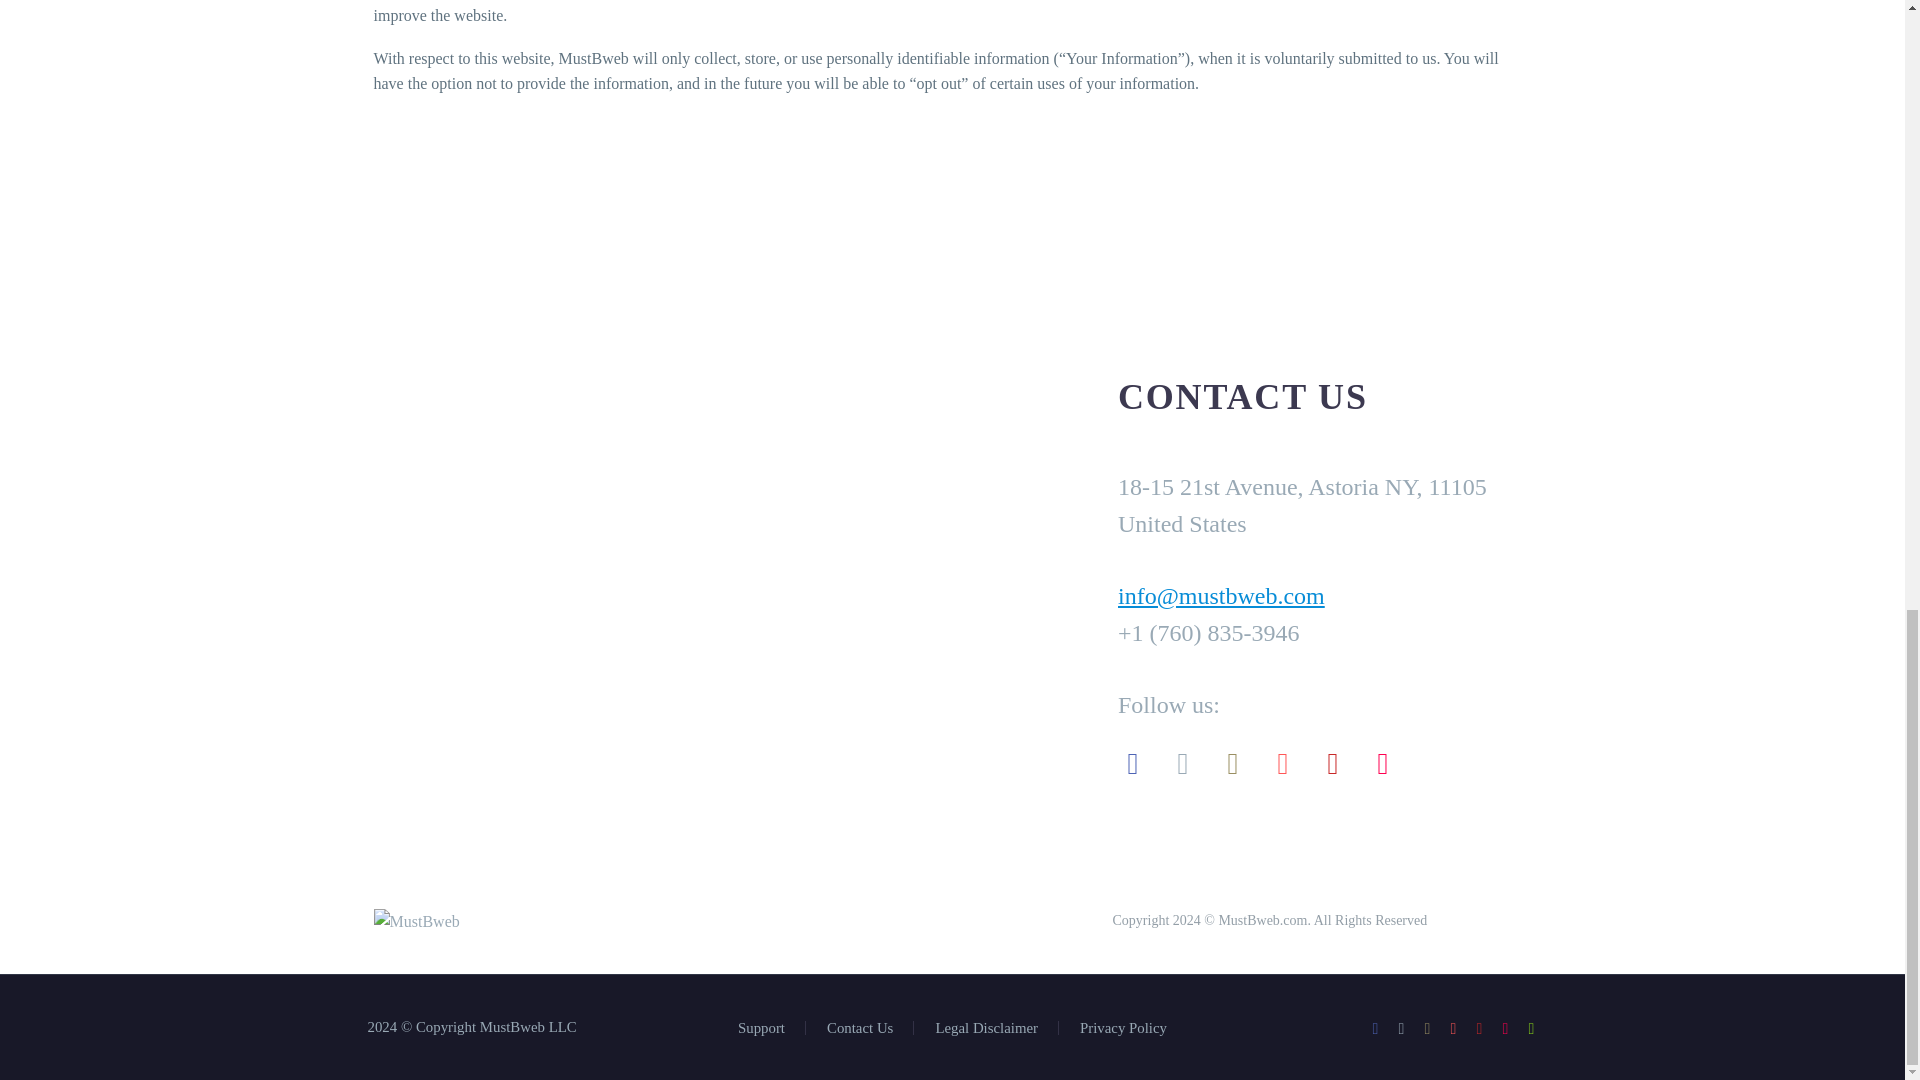 Image resolution: width=1920 pixels, height=1080 pixels. Describe the element at coordinates (1428, 1028) in the screenshot. I see `Instagram` at that location.